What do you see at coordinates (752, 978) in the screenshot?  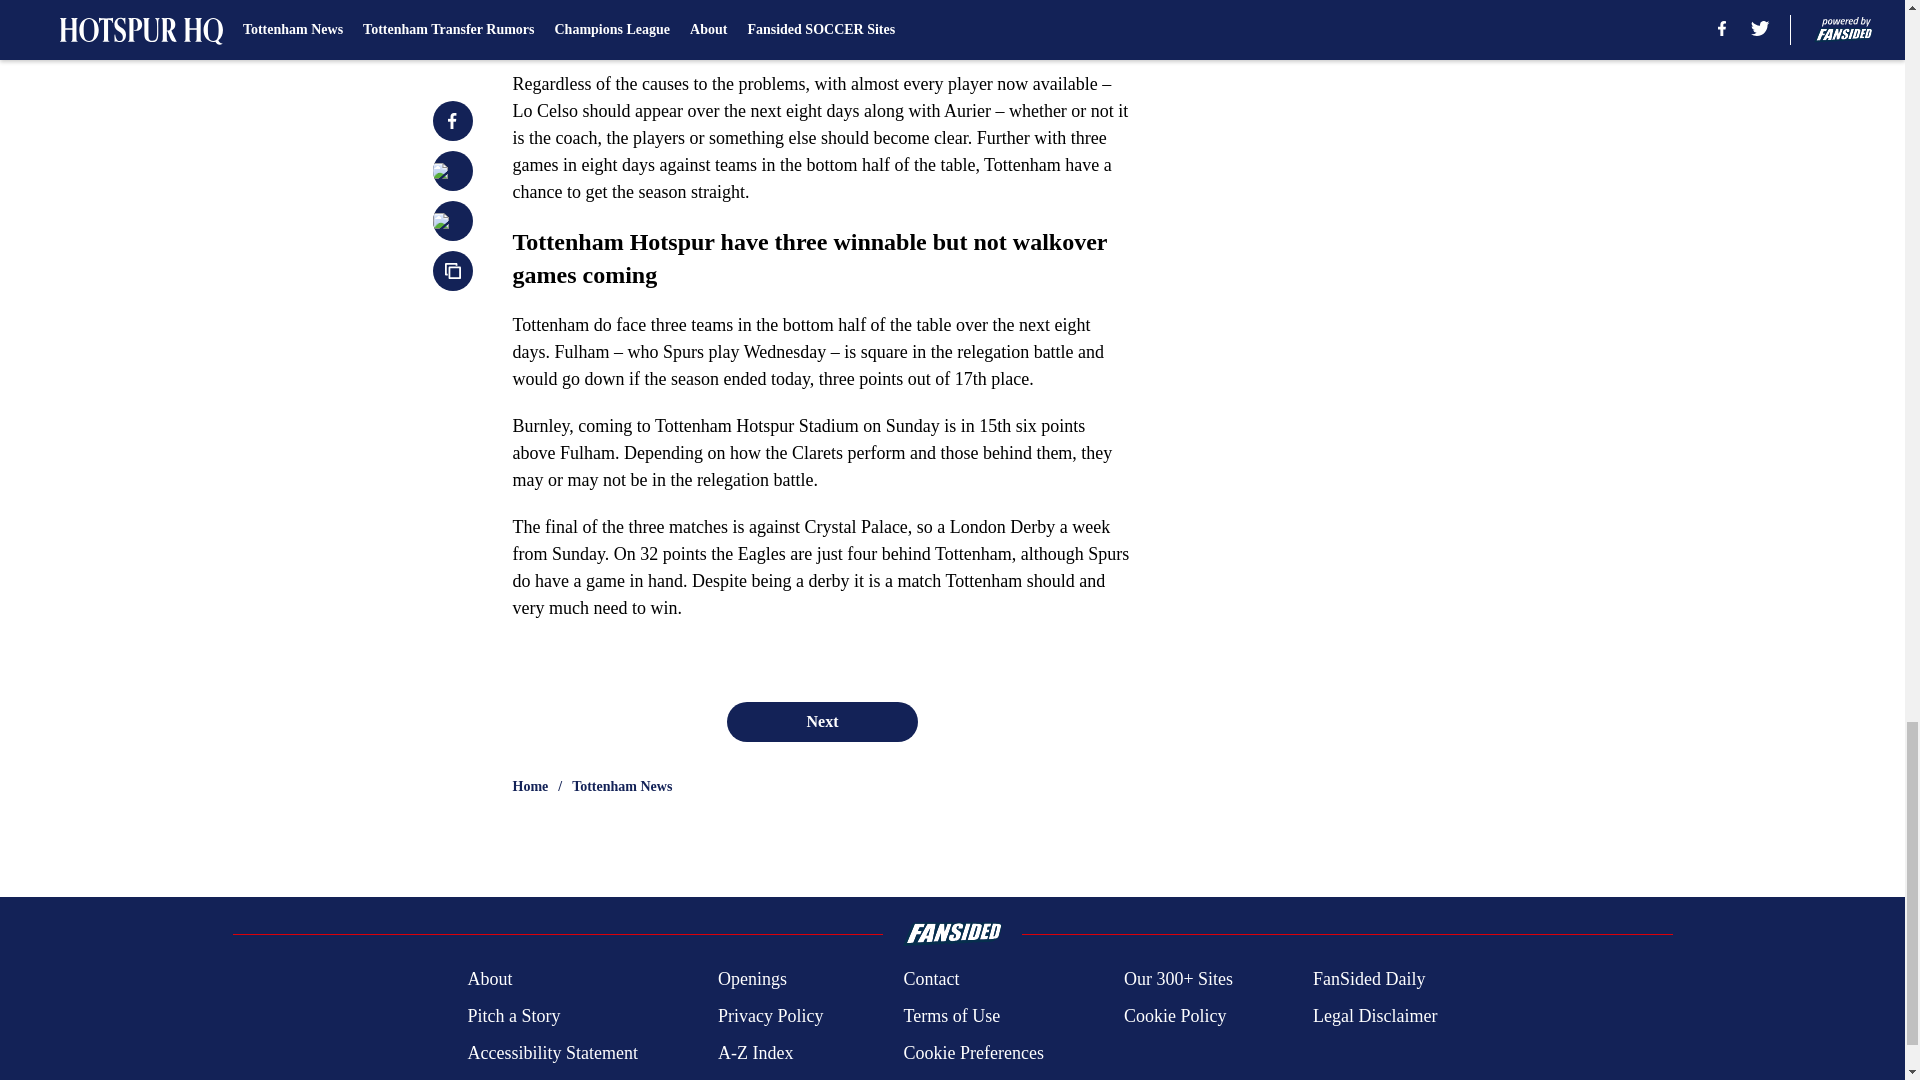 I see `Openings` at bounding box center [752, 978].